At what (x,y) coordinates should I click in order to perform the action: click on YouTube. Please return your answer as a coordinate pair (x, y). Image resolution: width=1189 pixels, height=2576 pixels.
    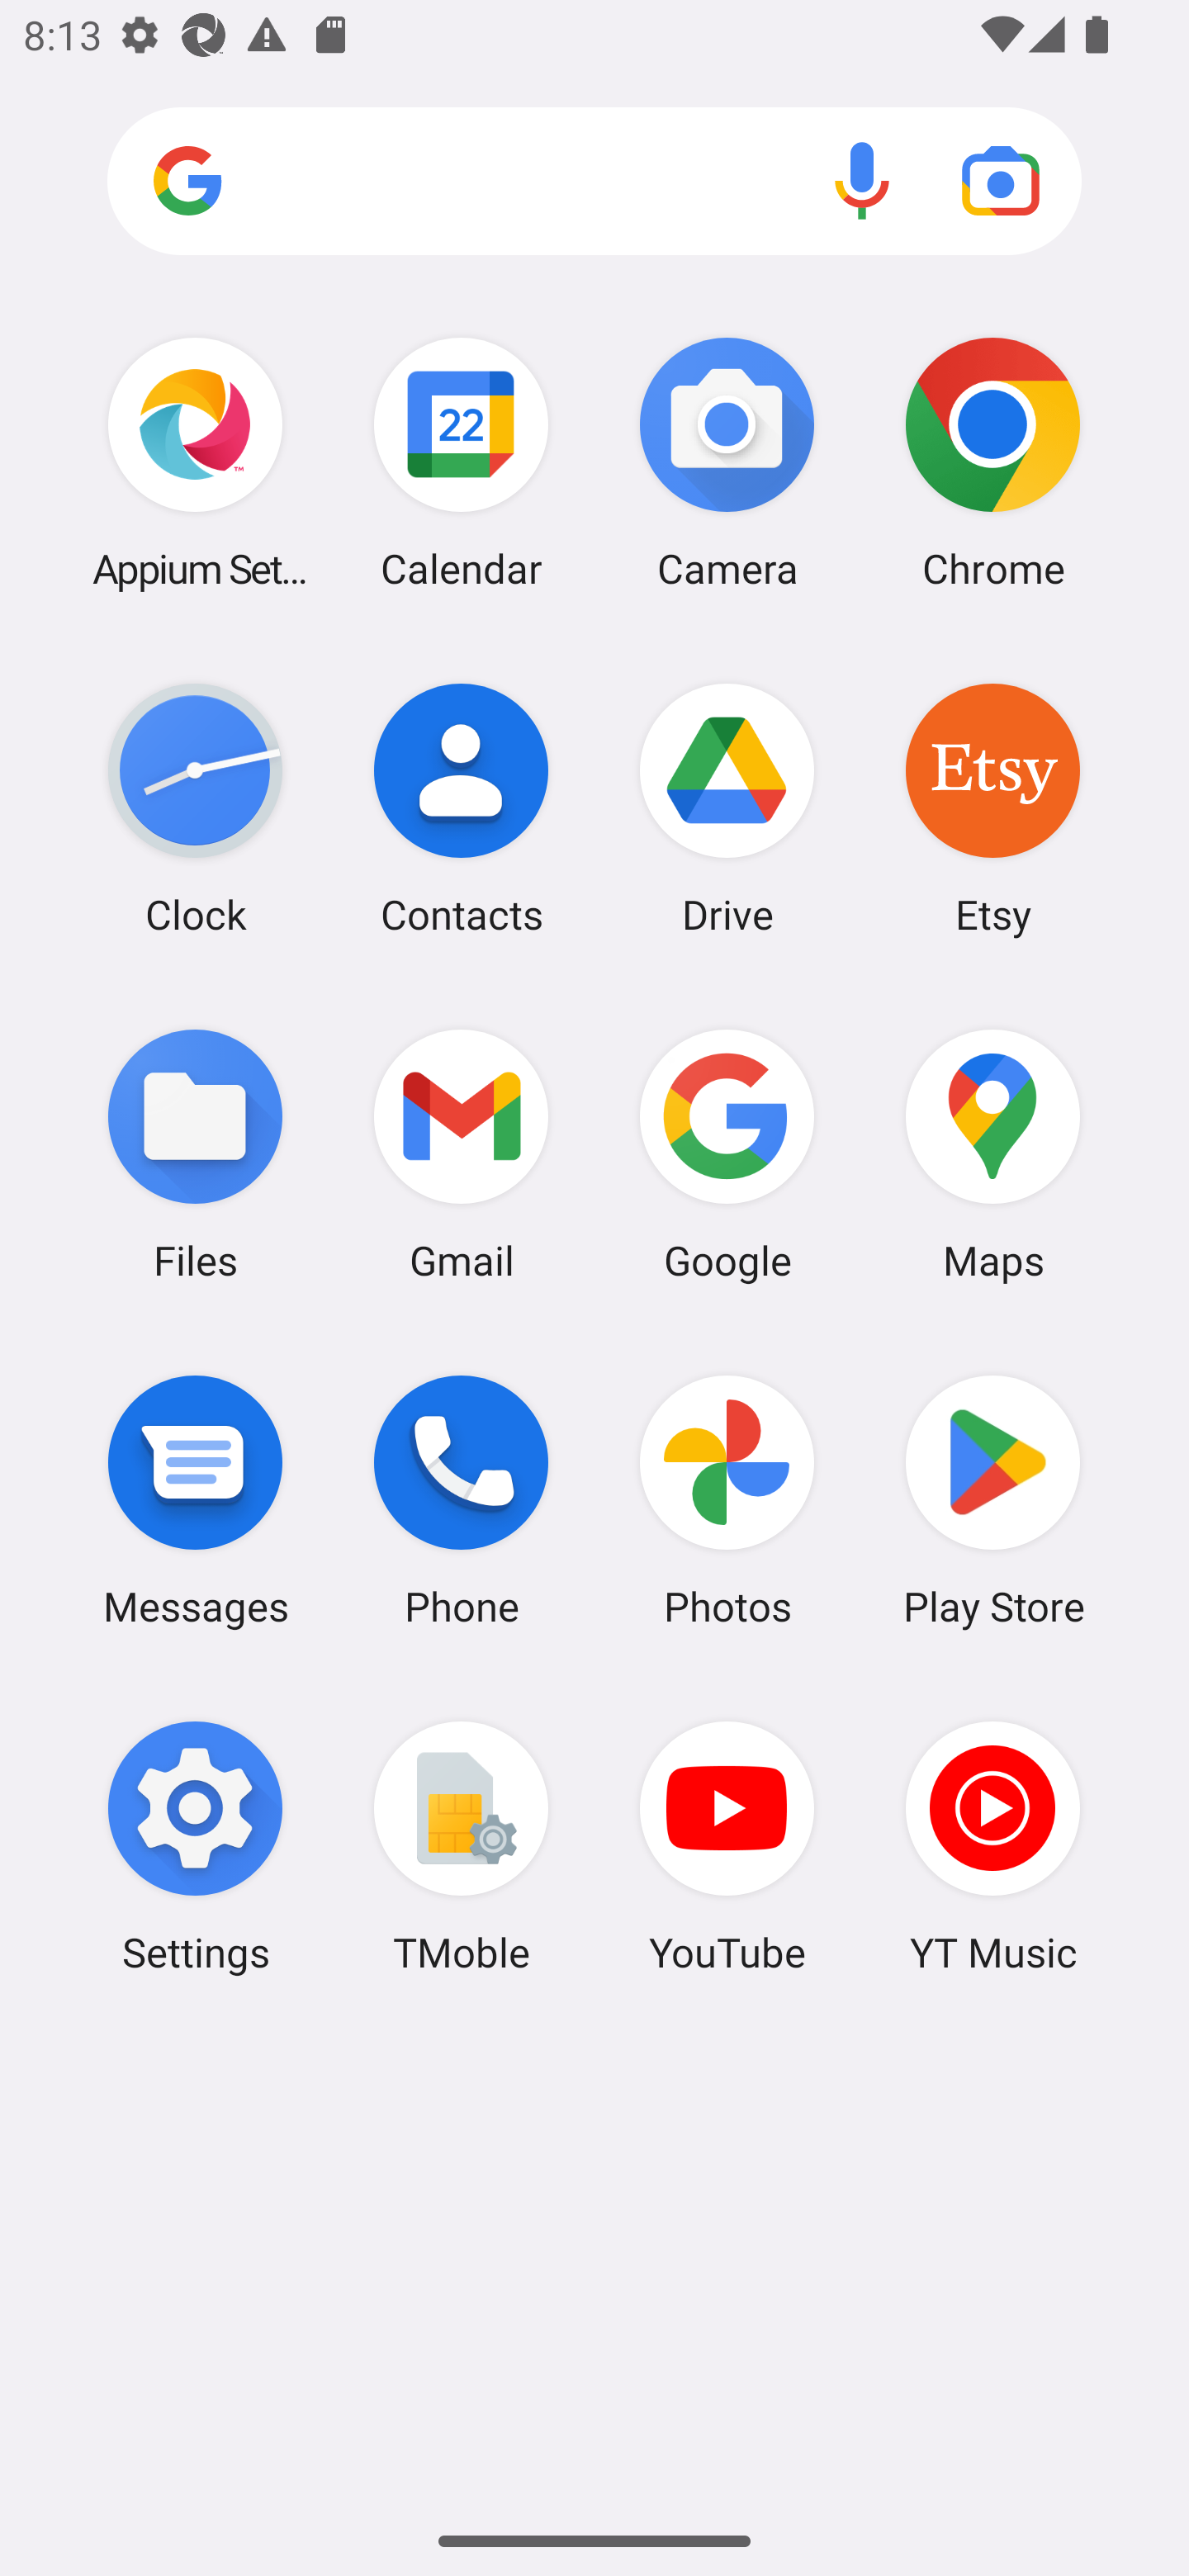
    Looking at the image, I should click on (727, 1847).